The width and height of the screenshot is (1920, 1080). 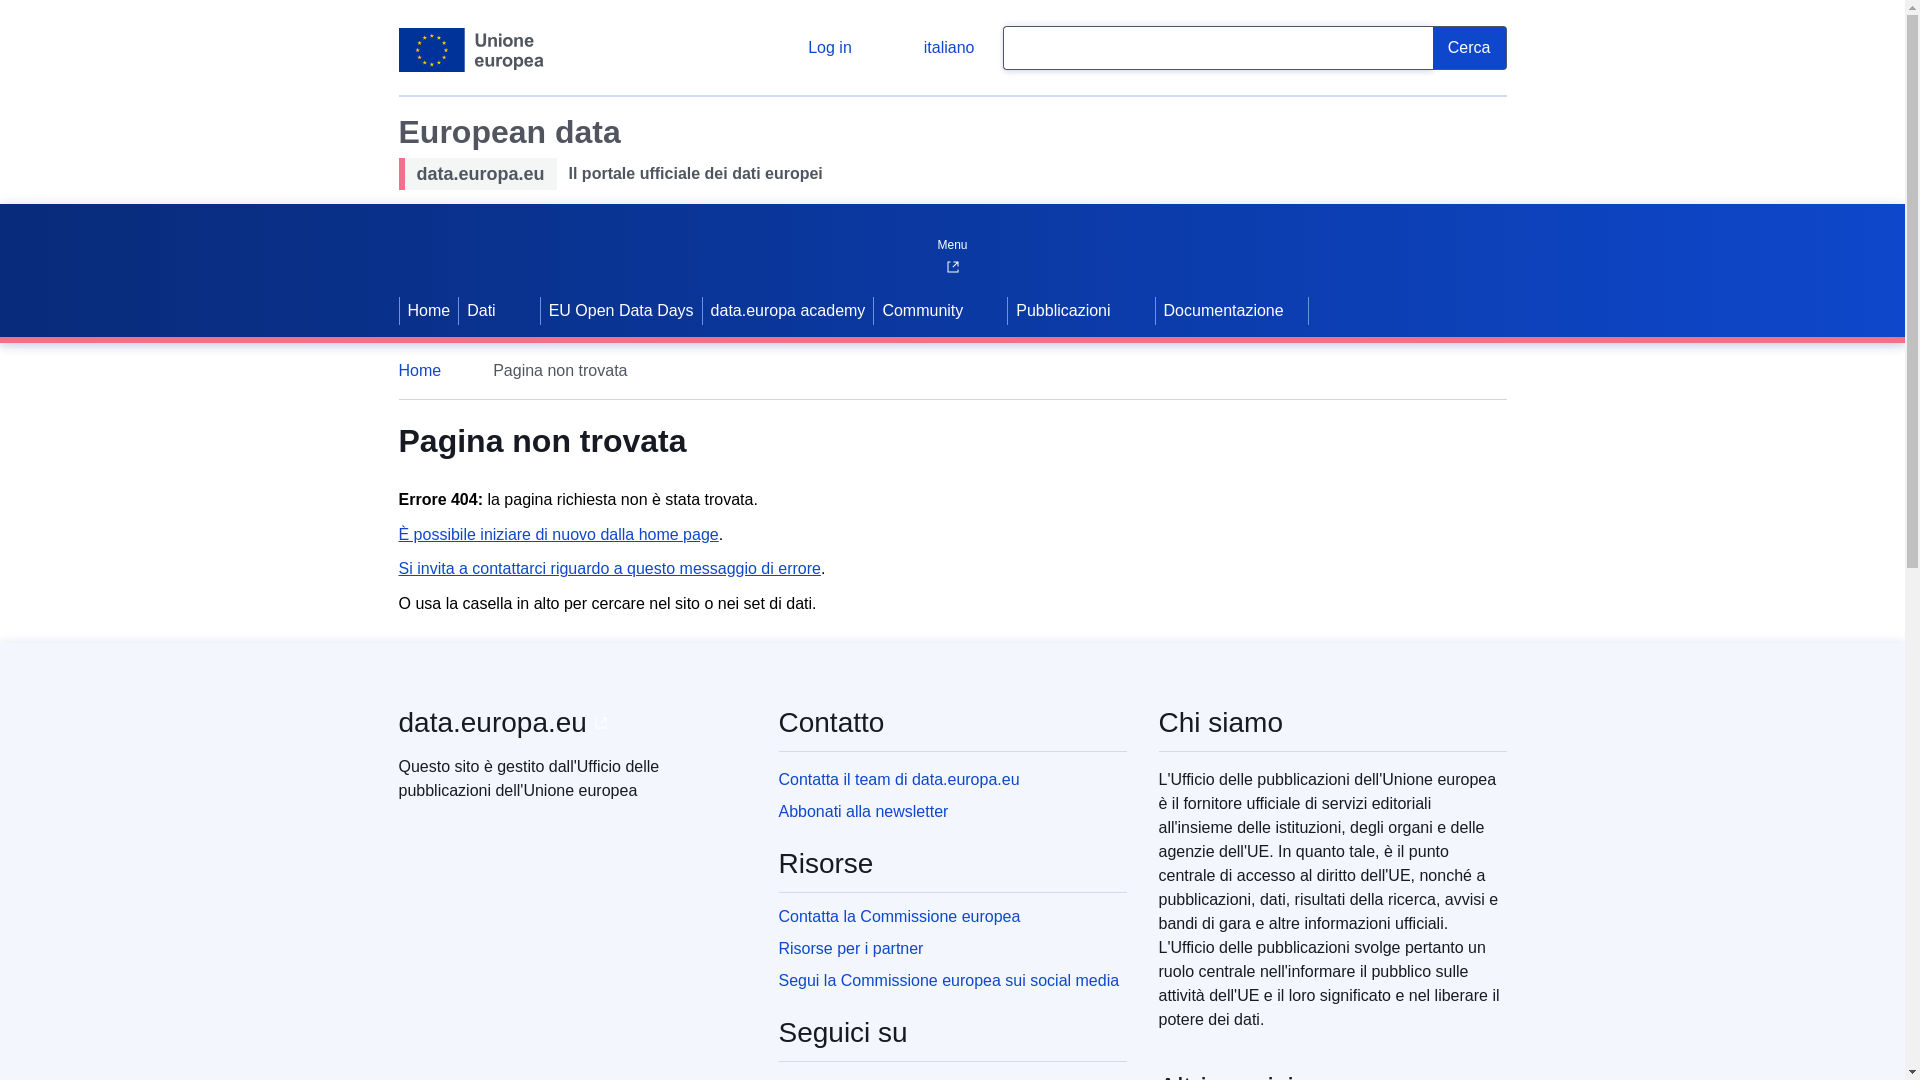 What do you see at coordinates (788, 310) in the screenshot?
I see `data.europa academy` at bounding box center [788, 310].